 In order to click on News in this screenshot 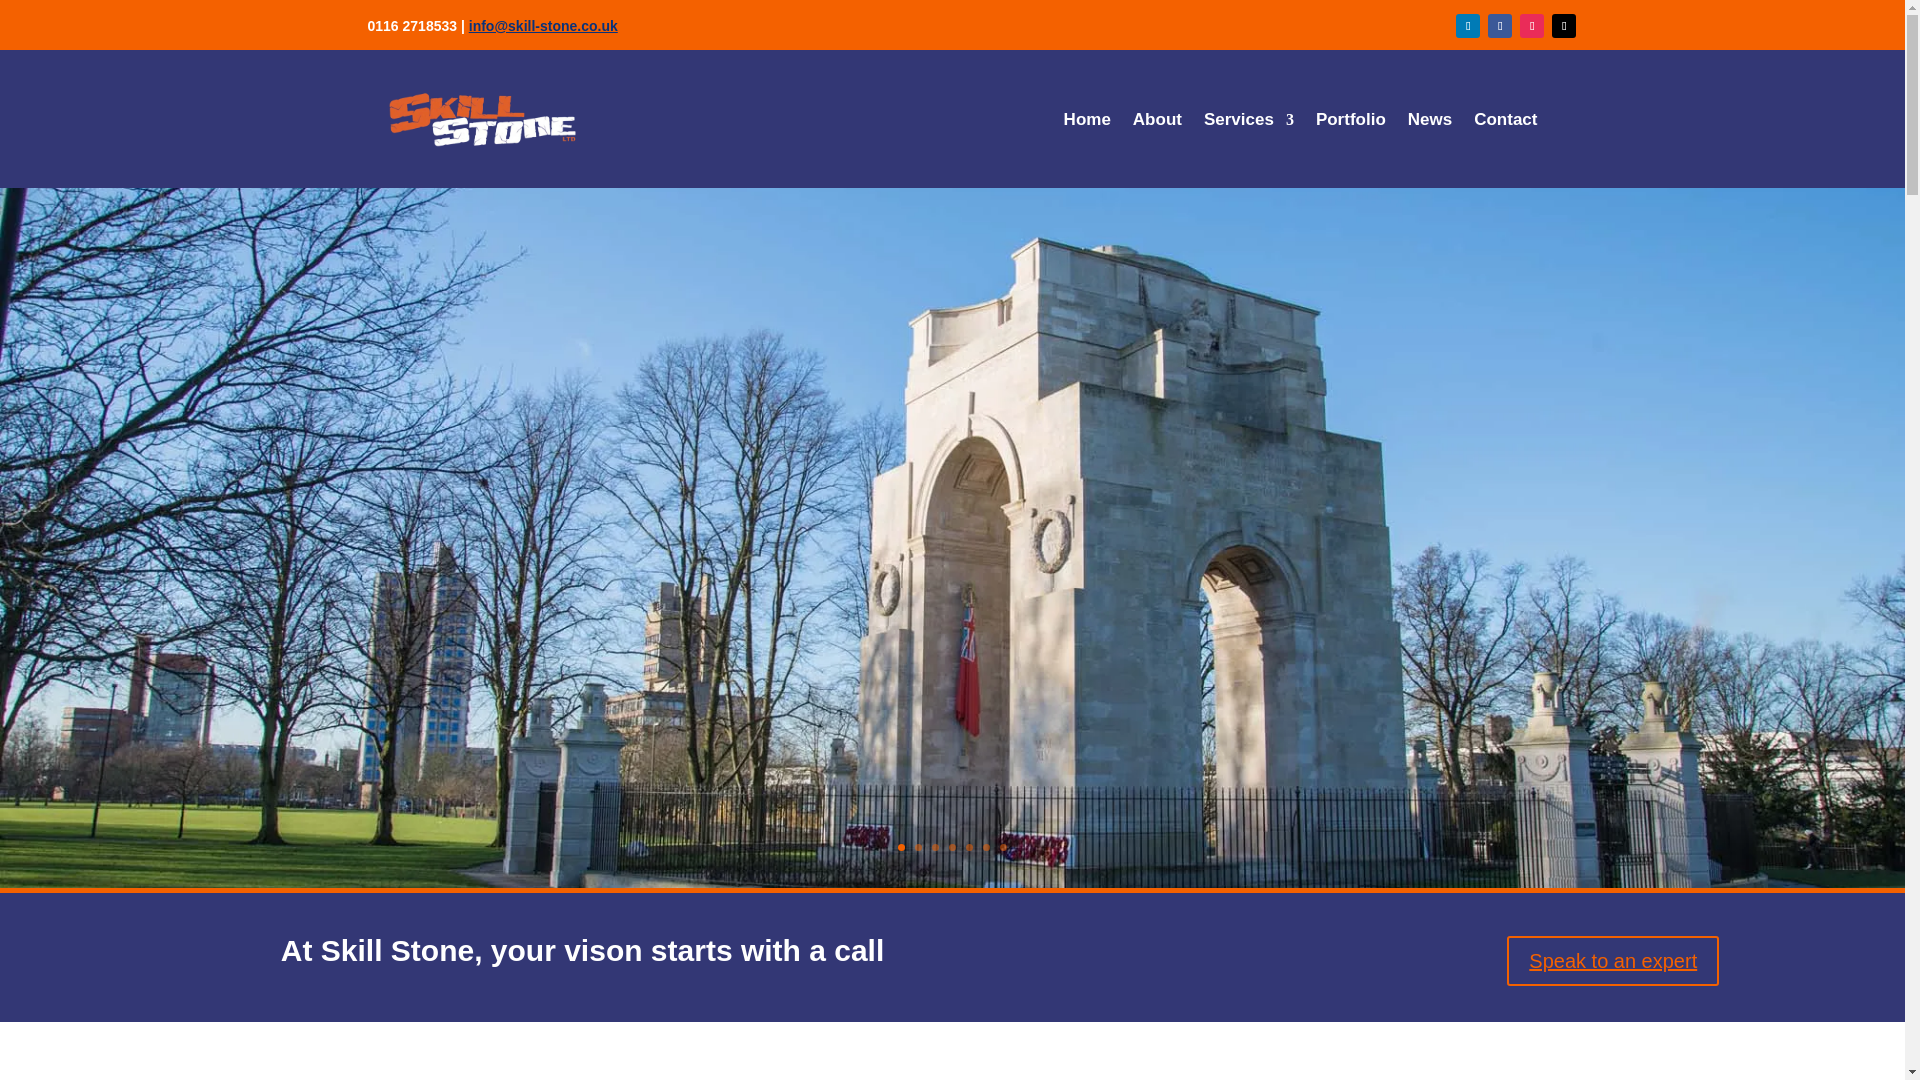, I will do `click(1429, 124)`.